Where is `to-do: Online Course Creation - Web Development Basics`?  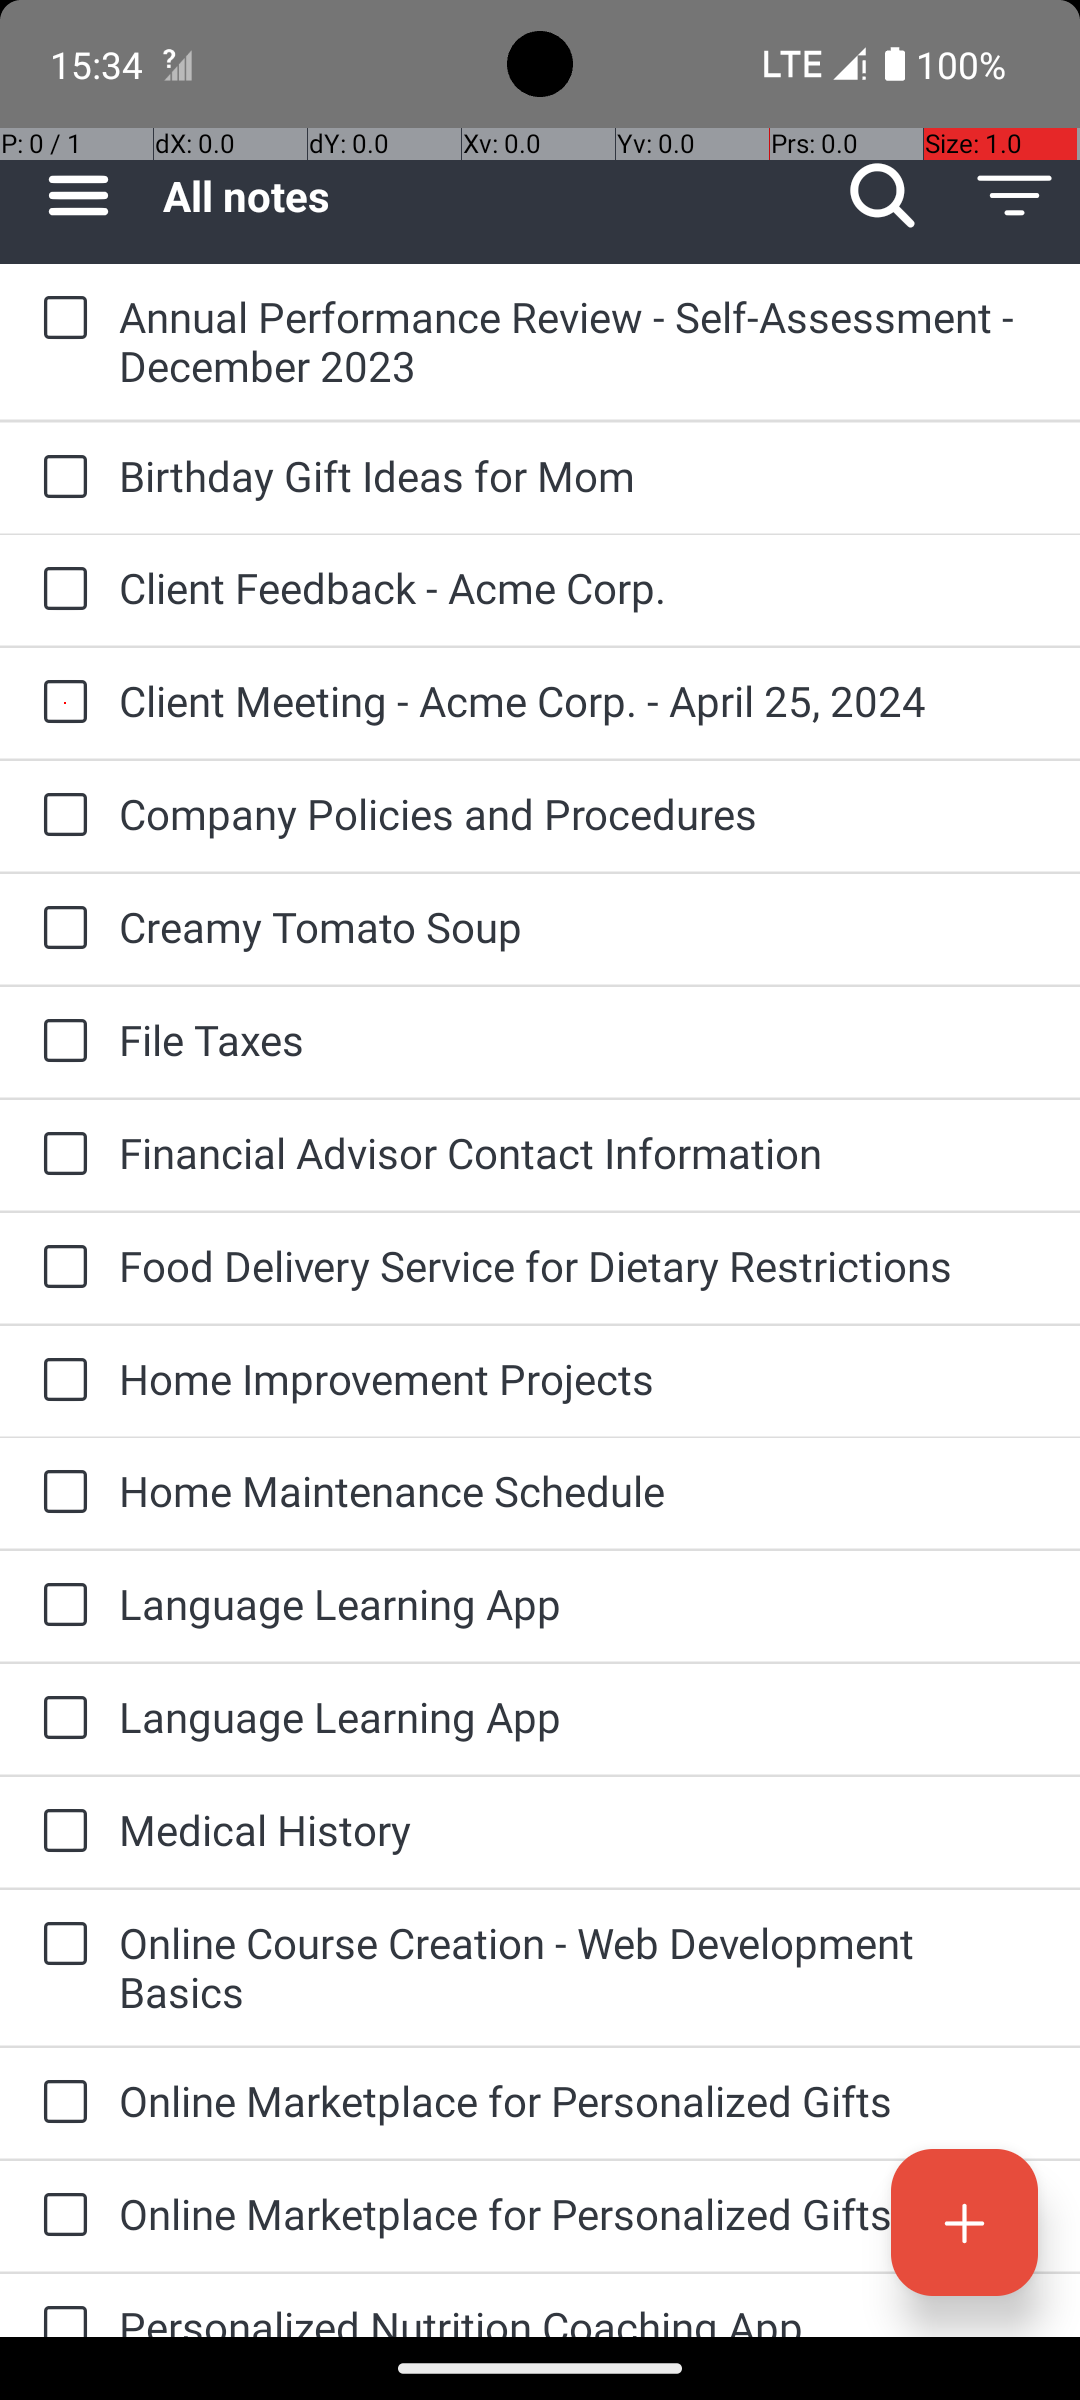 to-do: Online Course Creation - Web Development Basics is located at coordinates (60, 1945).